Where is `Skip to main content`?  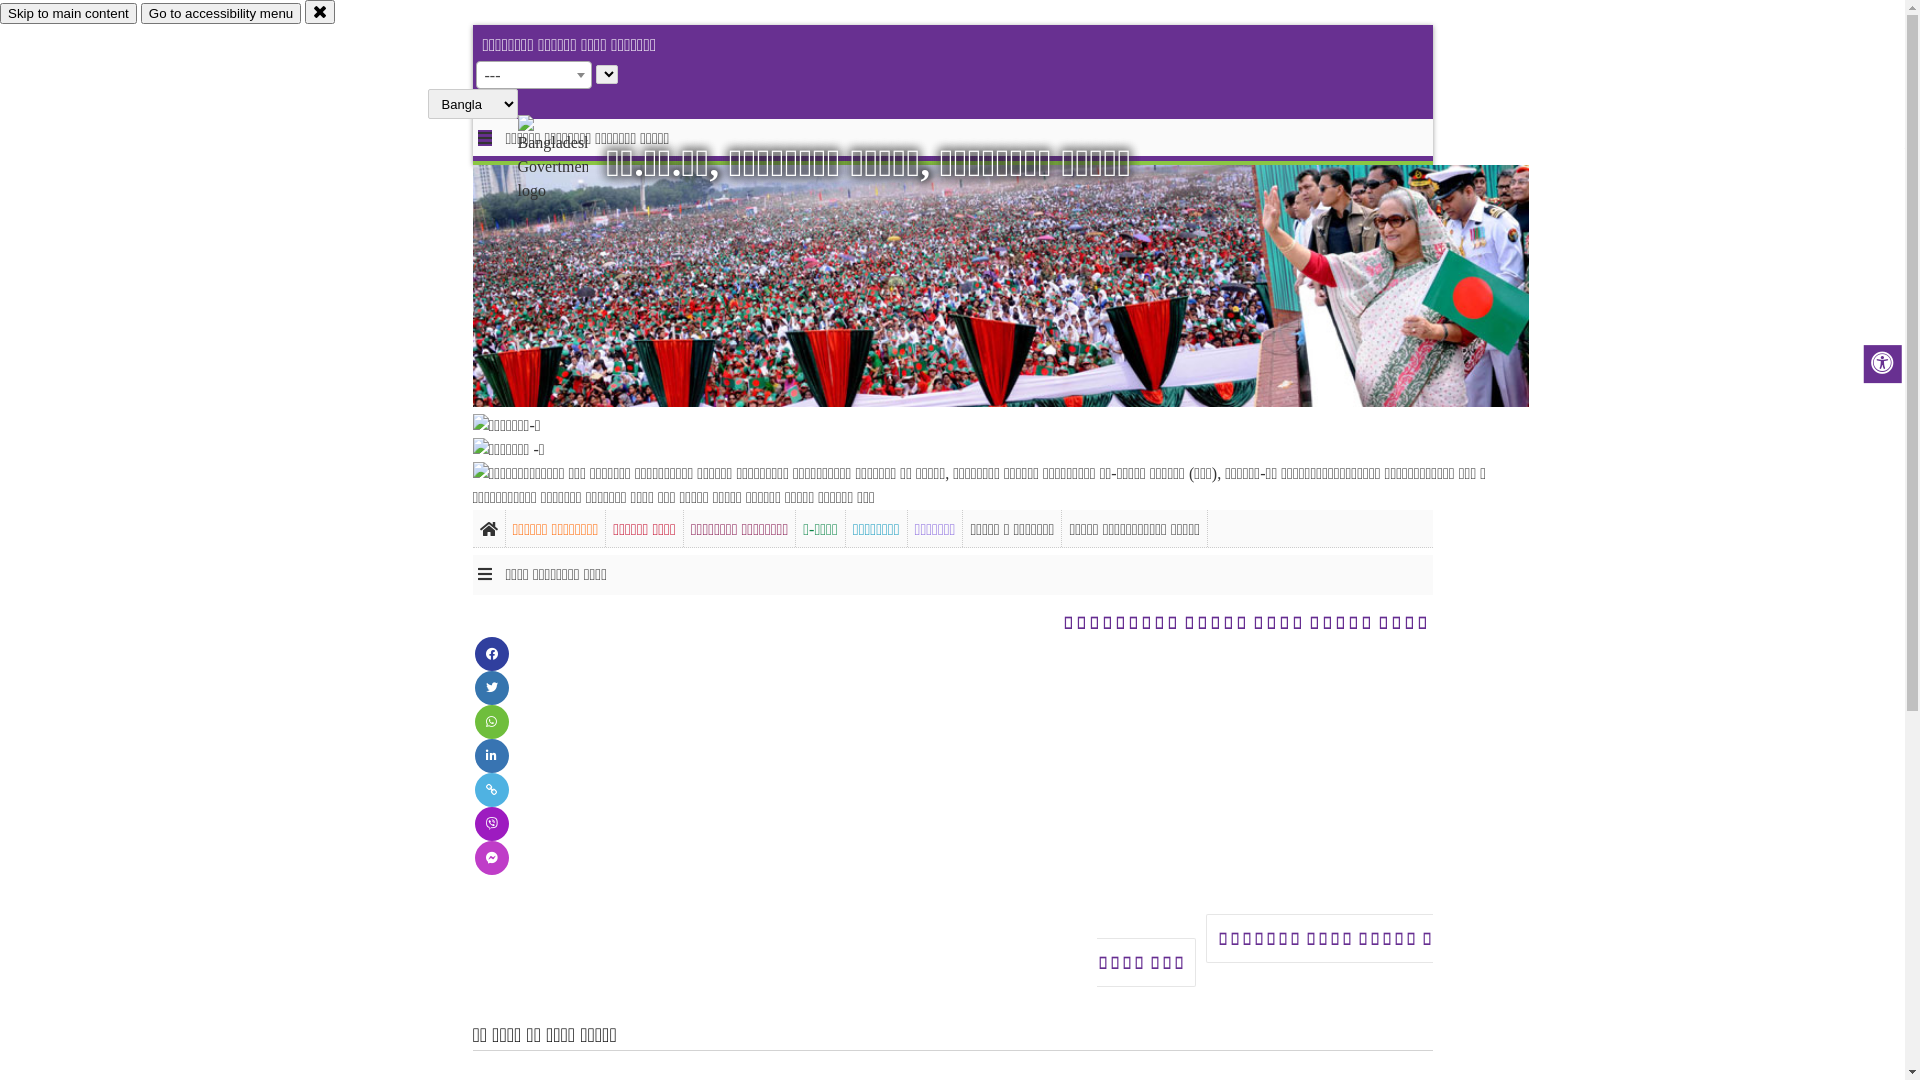 Skip to main content is located at coordinates (68, 14).